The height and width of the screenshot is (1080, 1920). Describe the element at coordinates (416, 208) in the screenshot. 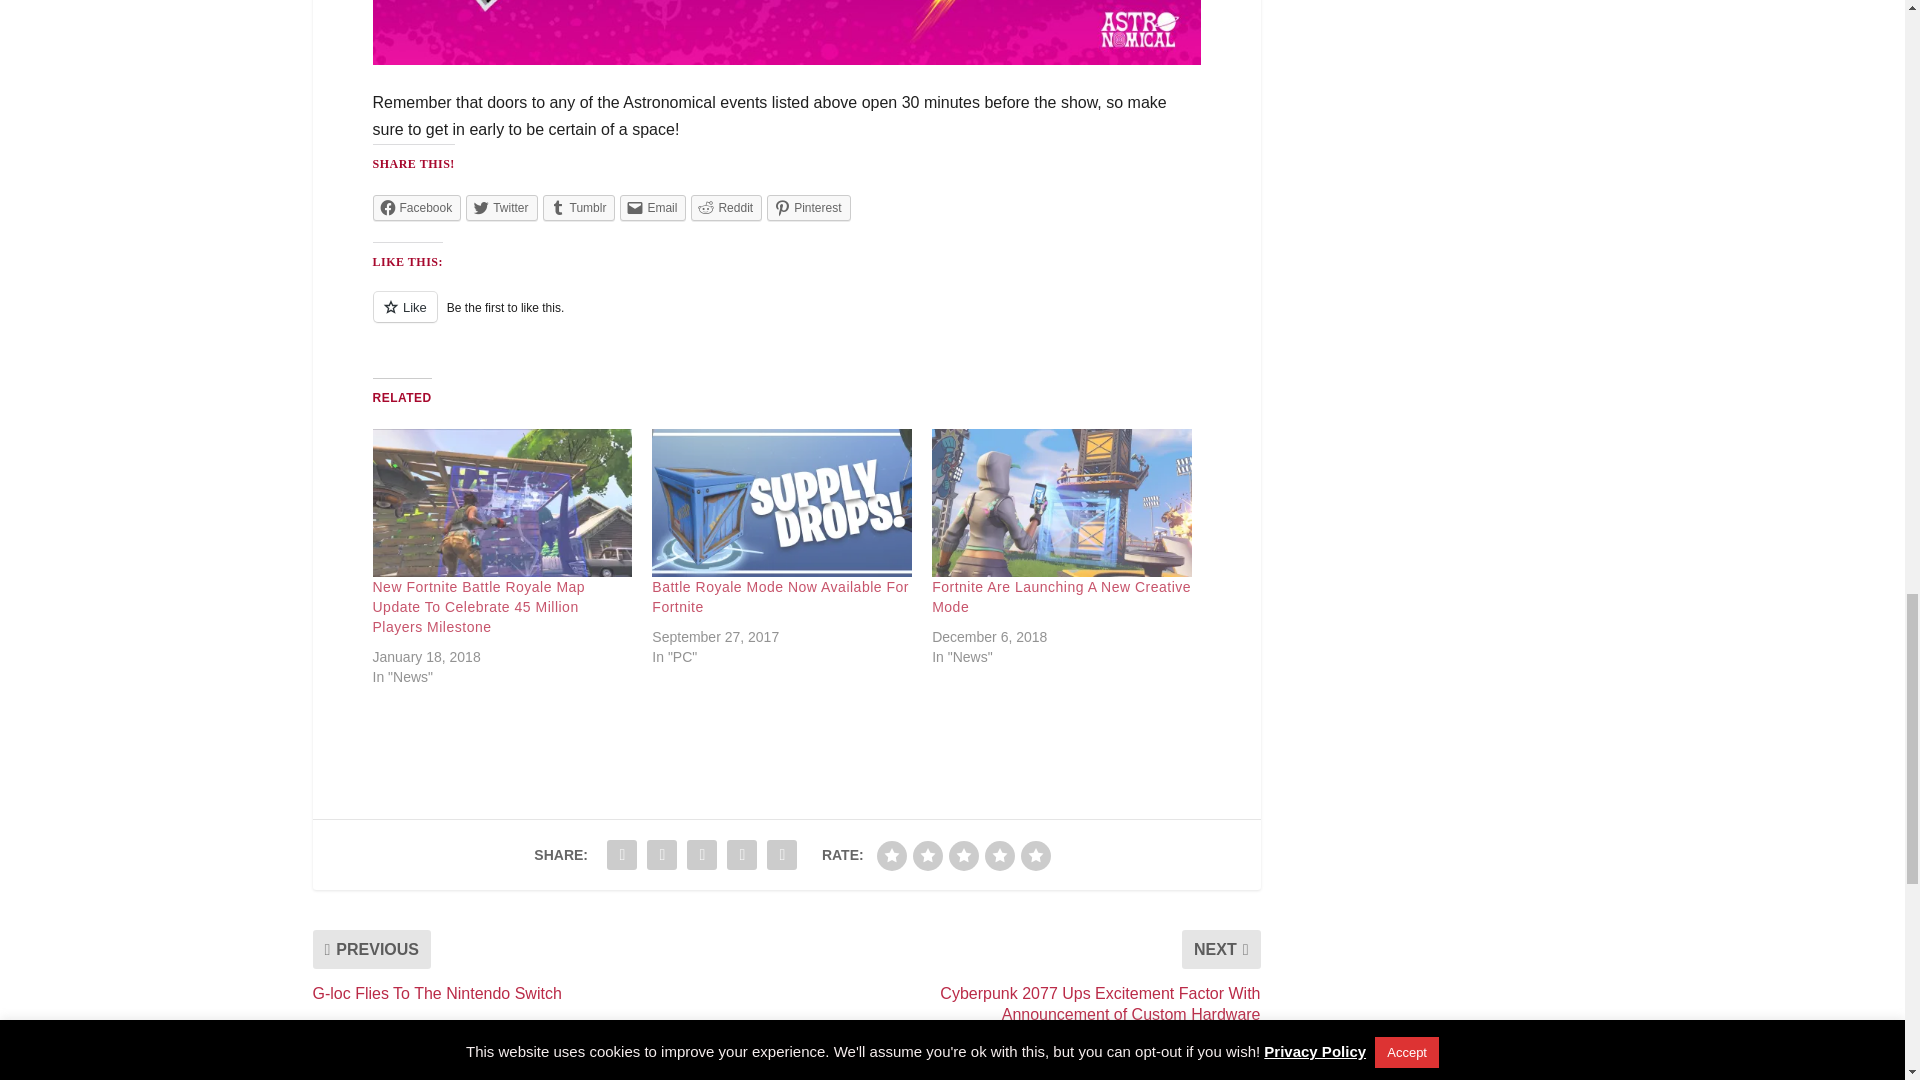

I see `Facebook` at that location.